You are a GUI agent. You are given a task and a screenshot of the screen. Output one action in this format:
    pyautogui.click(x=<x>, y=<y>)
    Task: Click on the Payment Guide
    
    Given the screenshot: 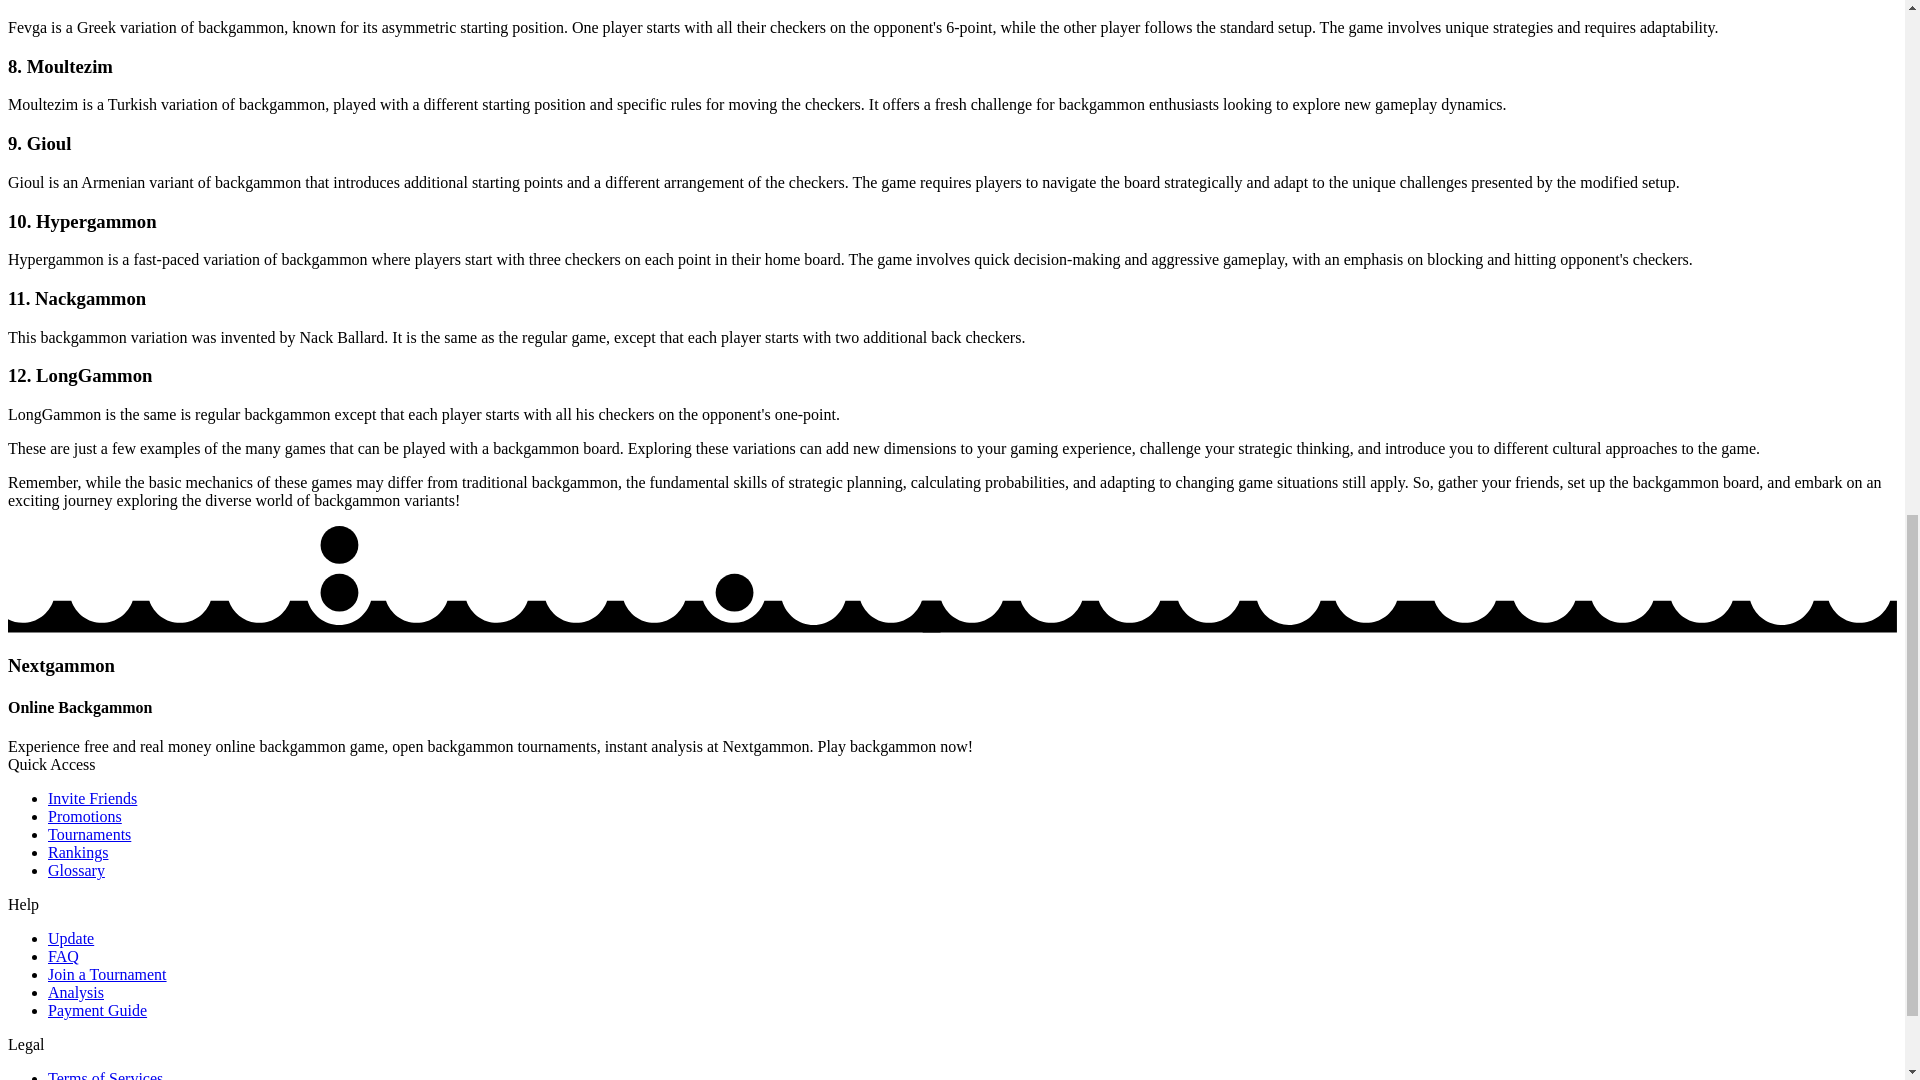 What is the action you would take?
    pyautogui.click(x=98, y=1010)
    